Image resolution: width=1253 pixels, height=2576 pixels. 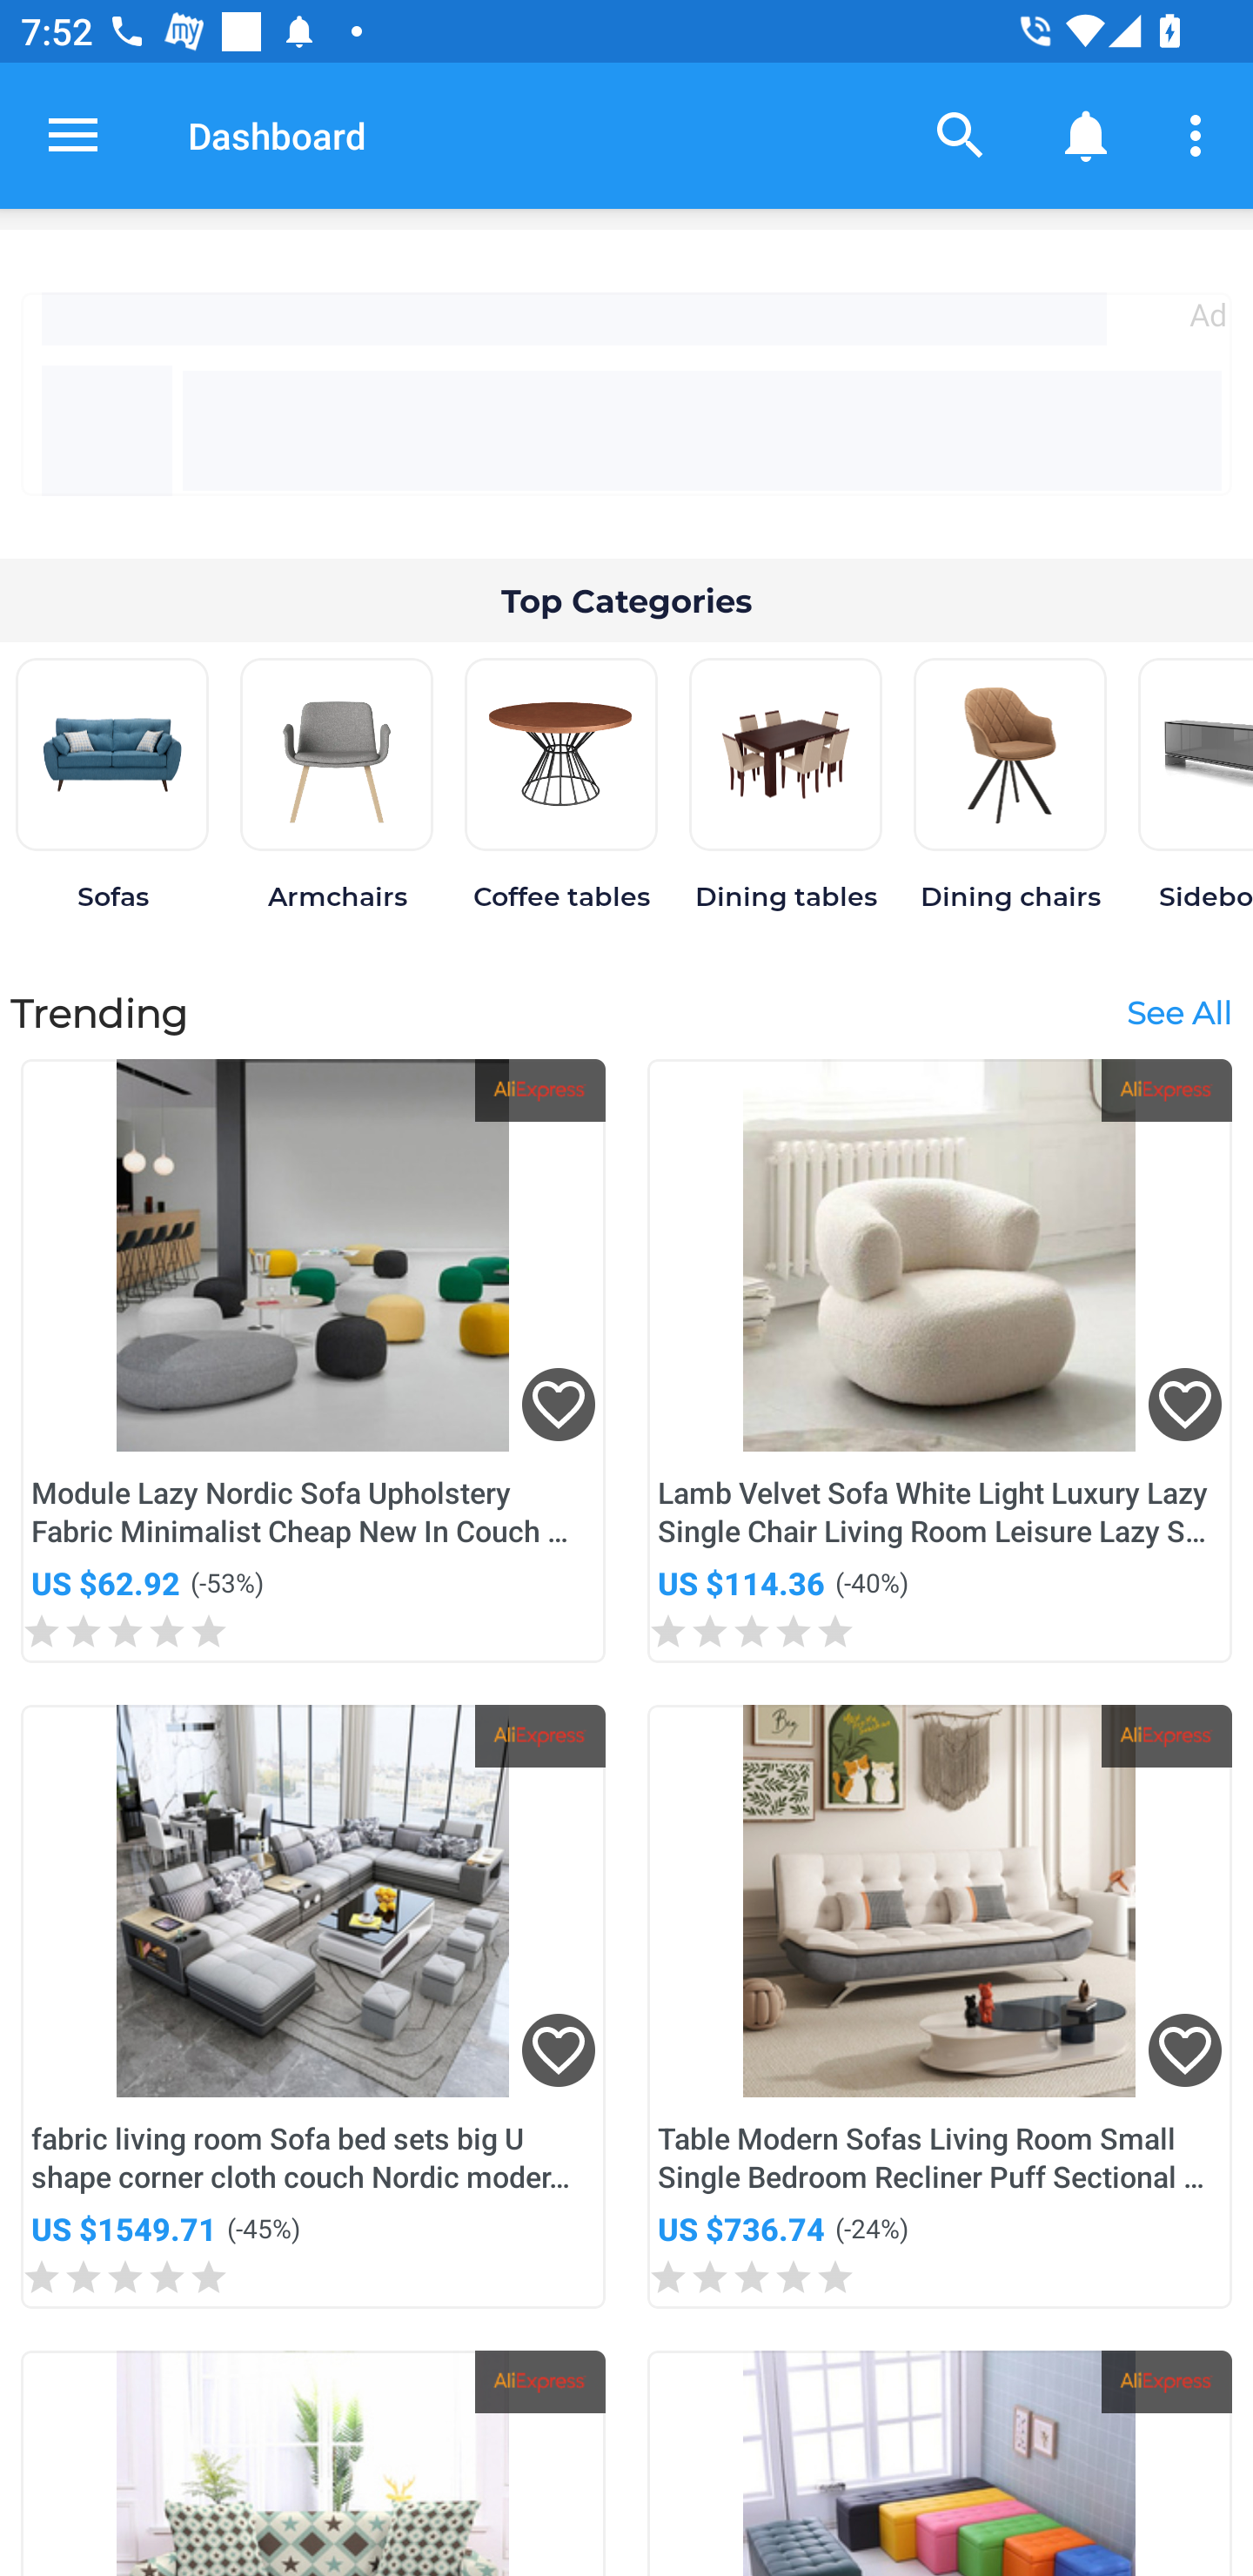 I want to click on See All, so click(x=1178, y=1011).